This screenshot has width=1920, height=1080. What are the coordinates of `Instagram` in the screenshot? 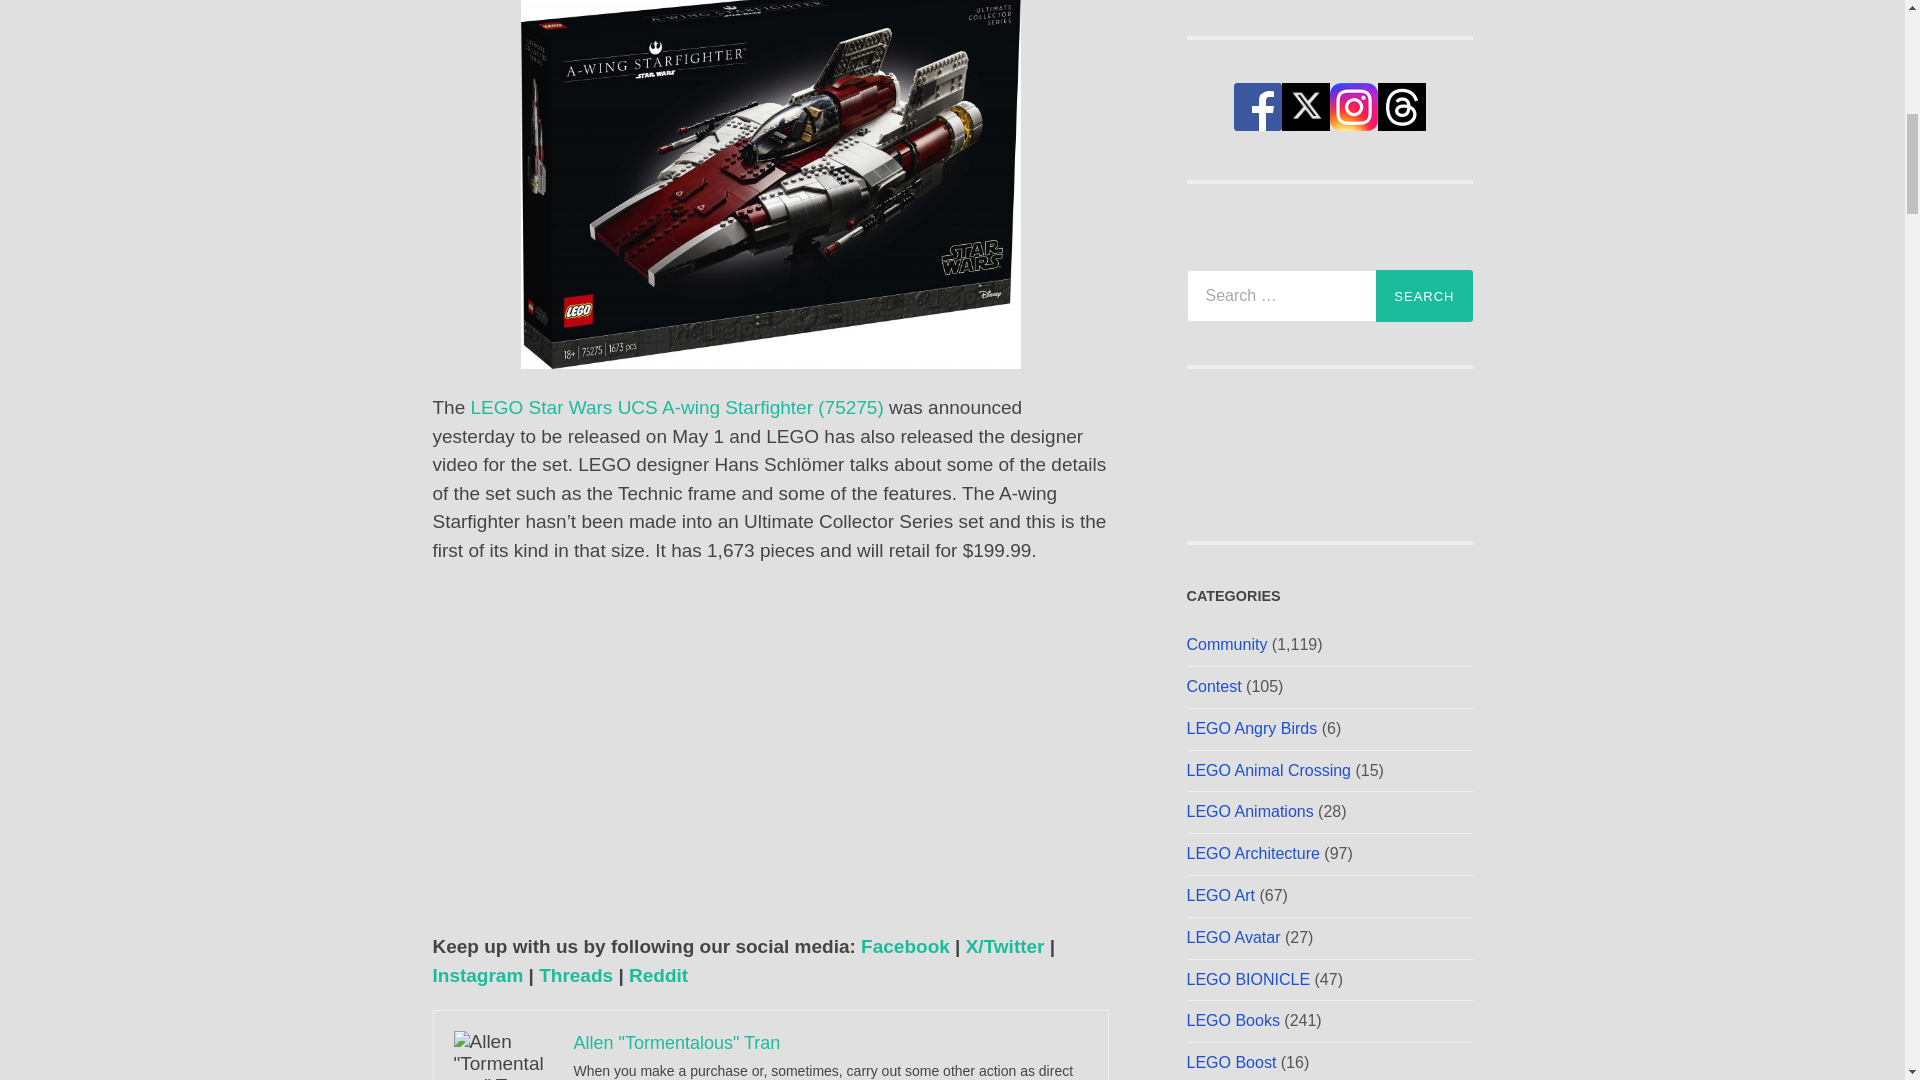 It's located at (477, 976).